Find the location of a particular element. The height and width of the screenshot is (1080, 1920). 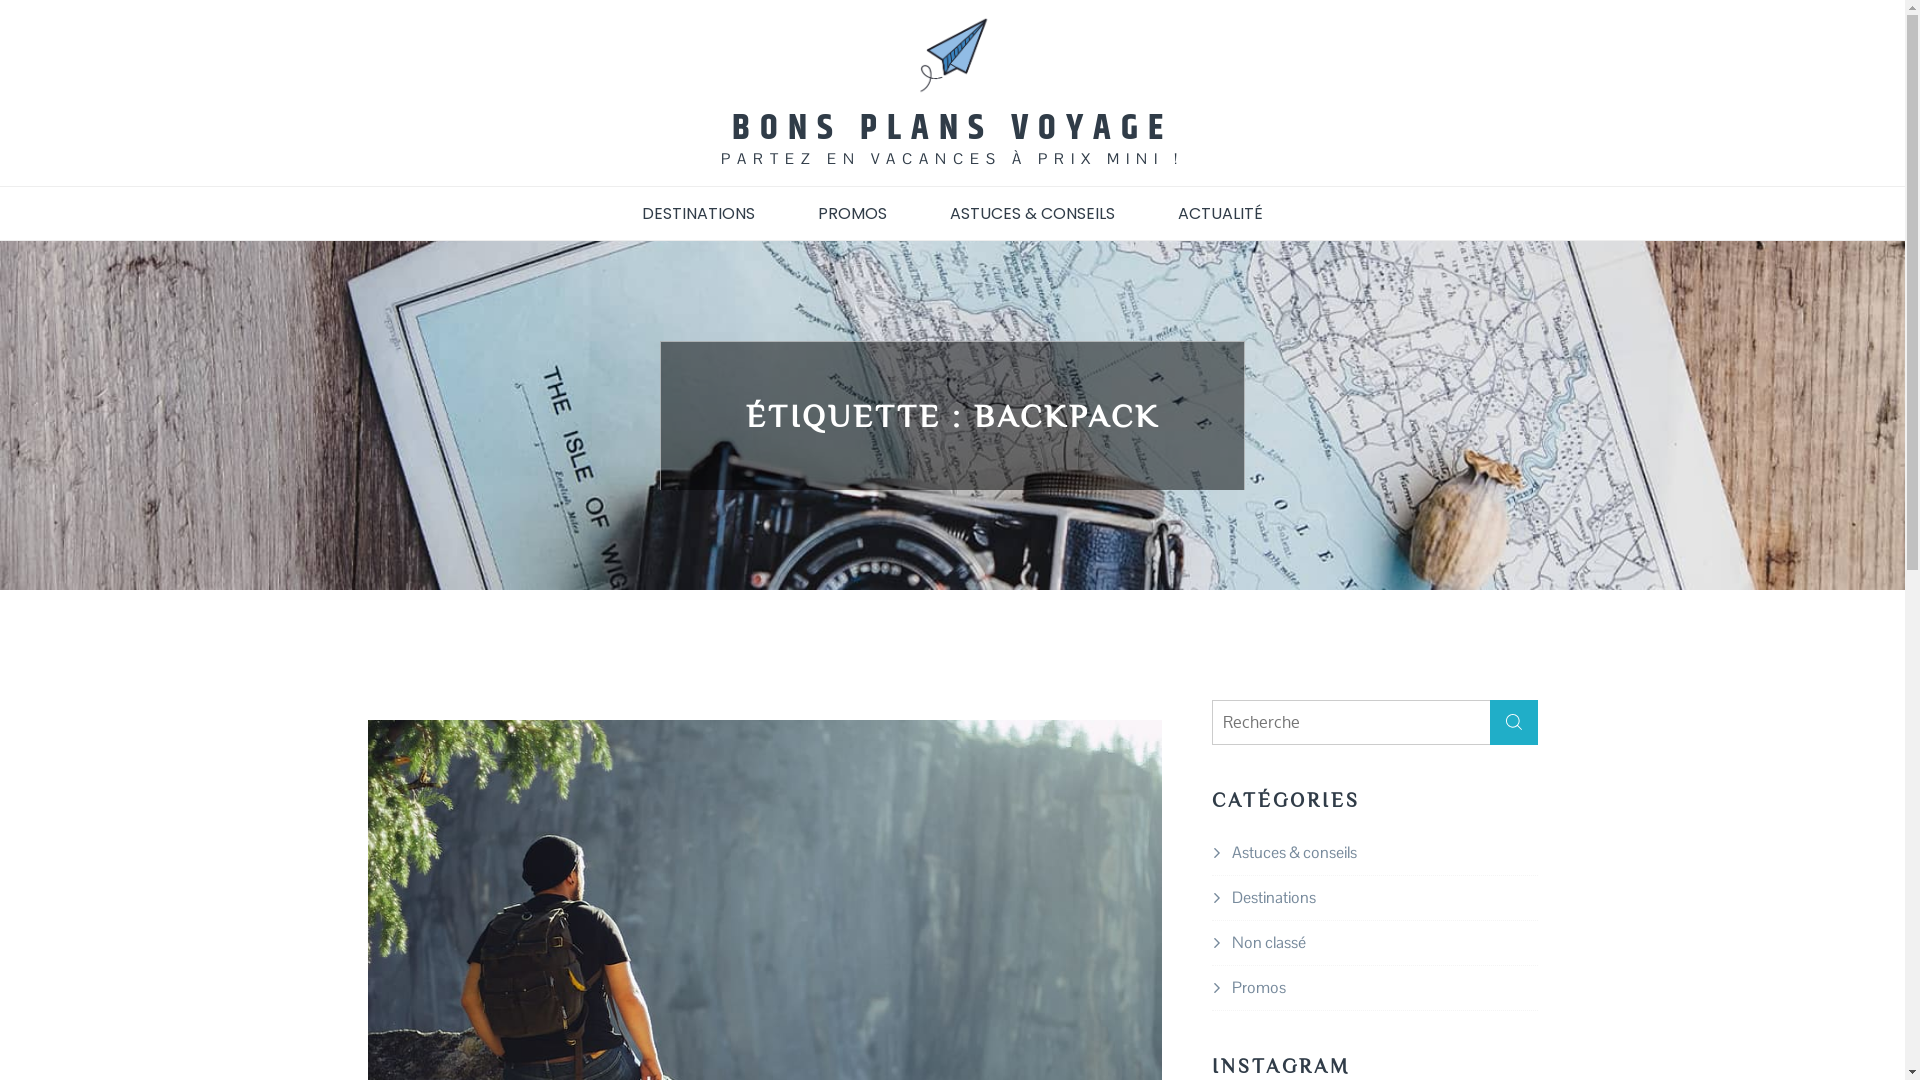

BONS PLANS VOYAGE is located at coordinates (952, 128).